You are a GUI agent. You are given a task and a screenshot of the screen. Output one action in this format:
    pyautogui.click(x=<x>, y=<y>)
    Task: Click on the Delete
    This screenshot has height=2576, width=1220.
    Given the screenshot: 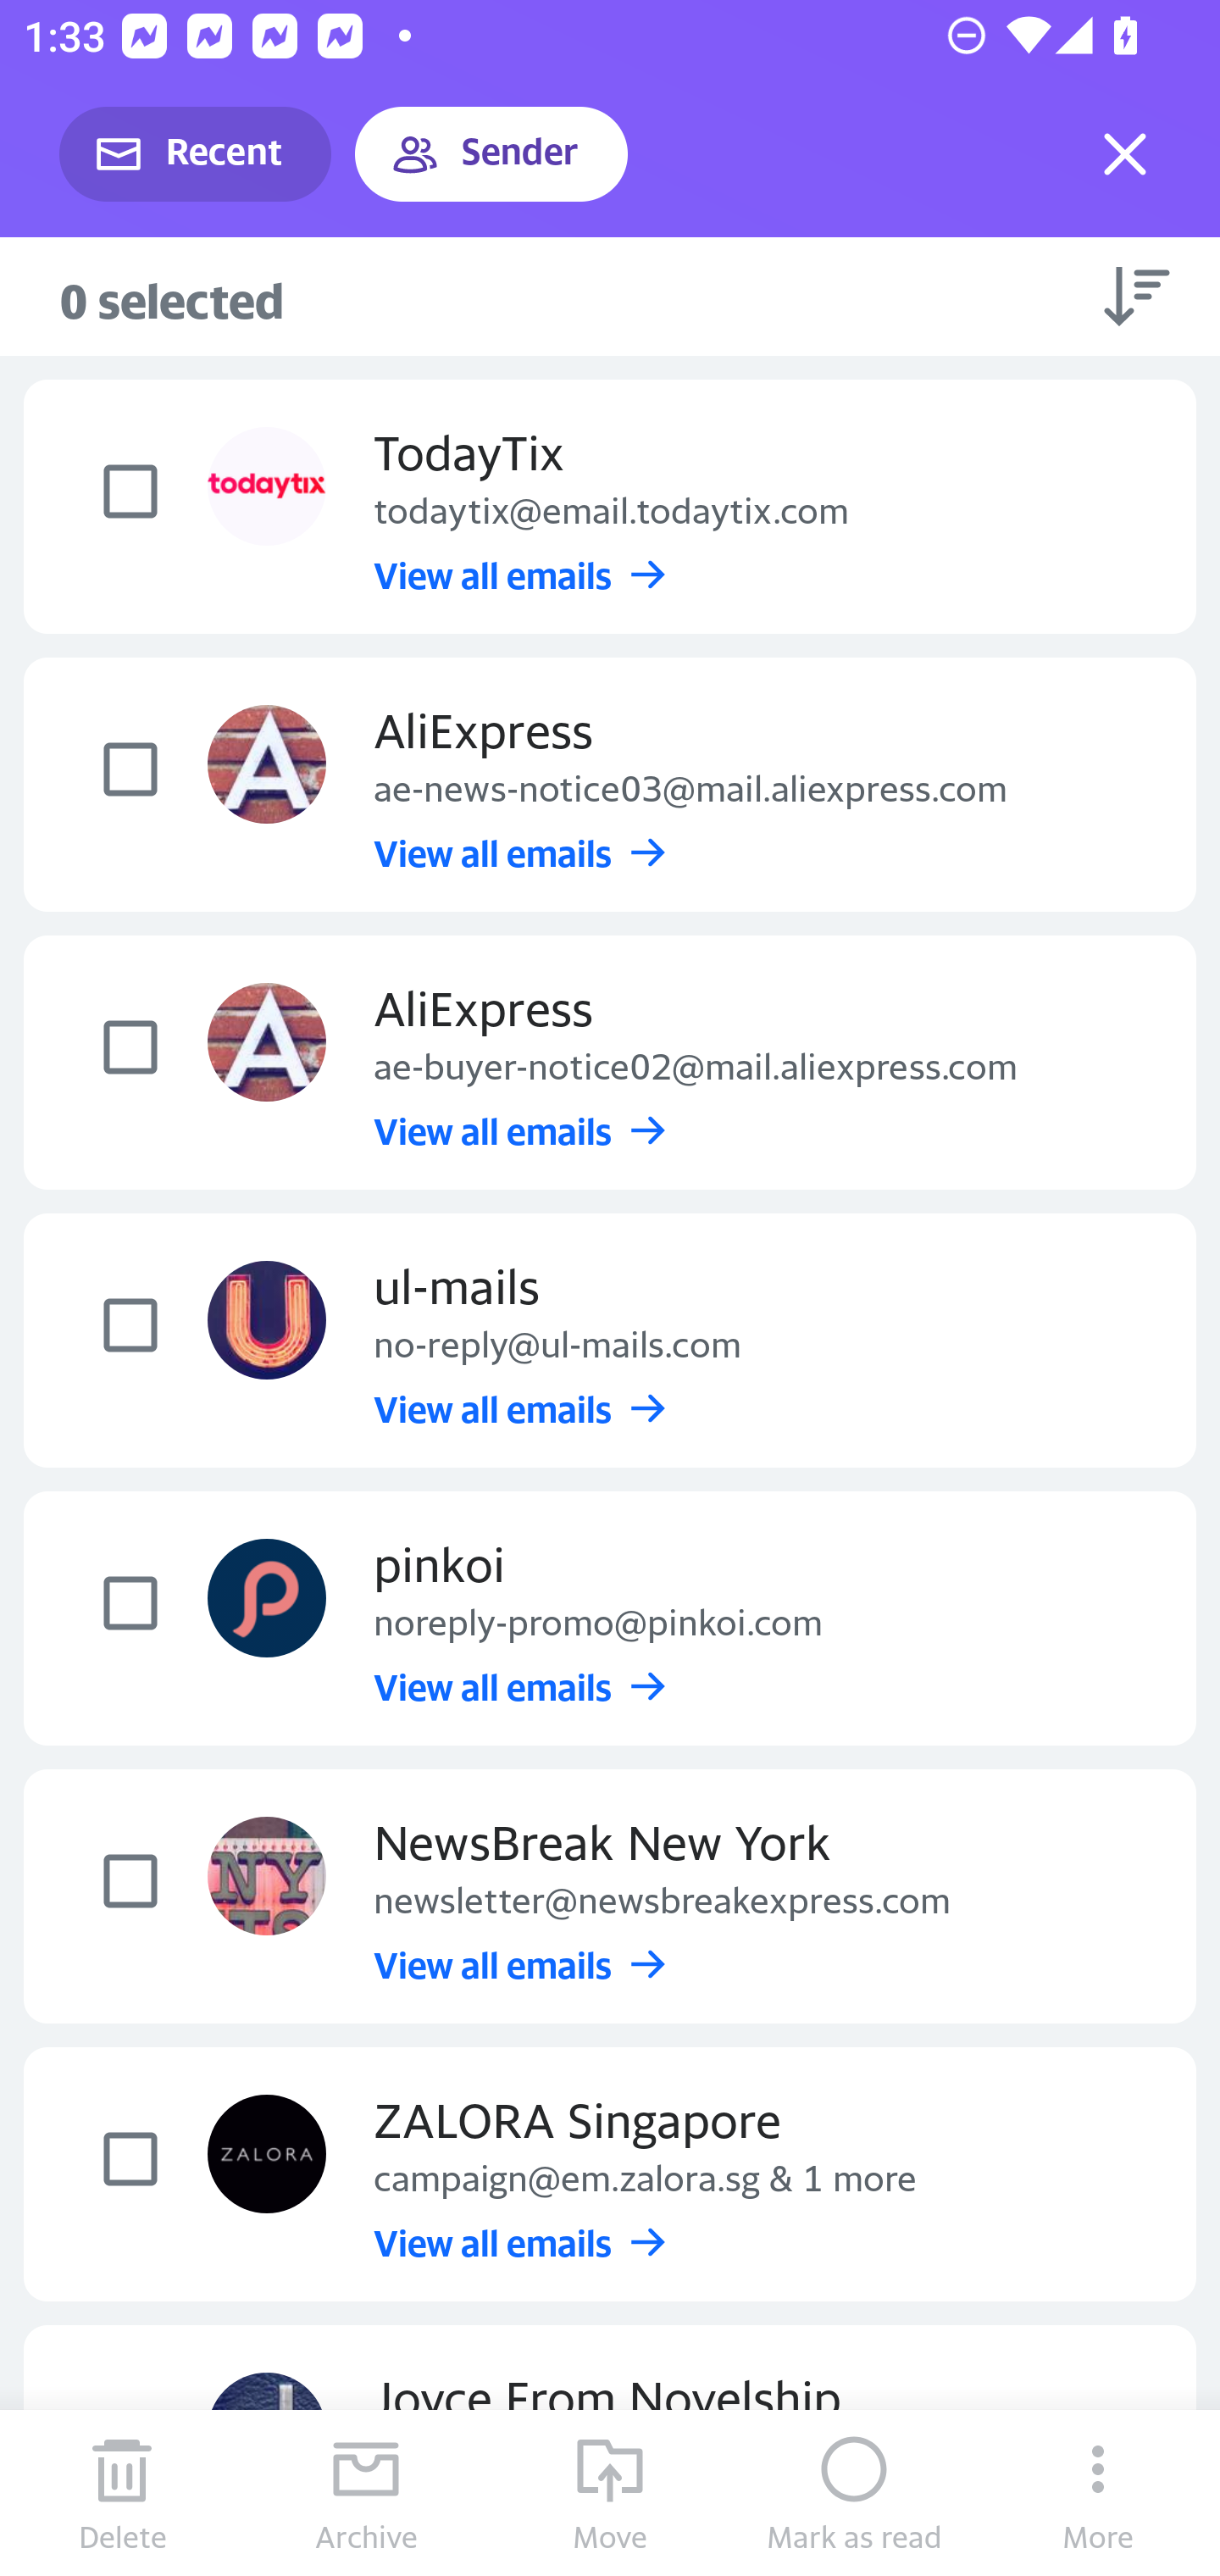 What is the action you would take?
    pyautogui.click(x=122, y=2493)
    